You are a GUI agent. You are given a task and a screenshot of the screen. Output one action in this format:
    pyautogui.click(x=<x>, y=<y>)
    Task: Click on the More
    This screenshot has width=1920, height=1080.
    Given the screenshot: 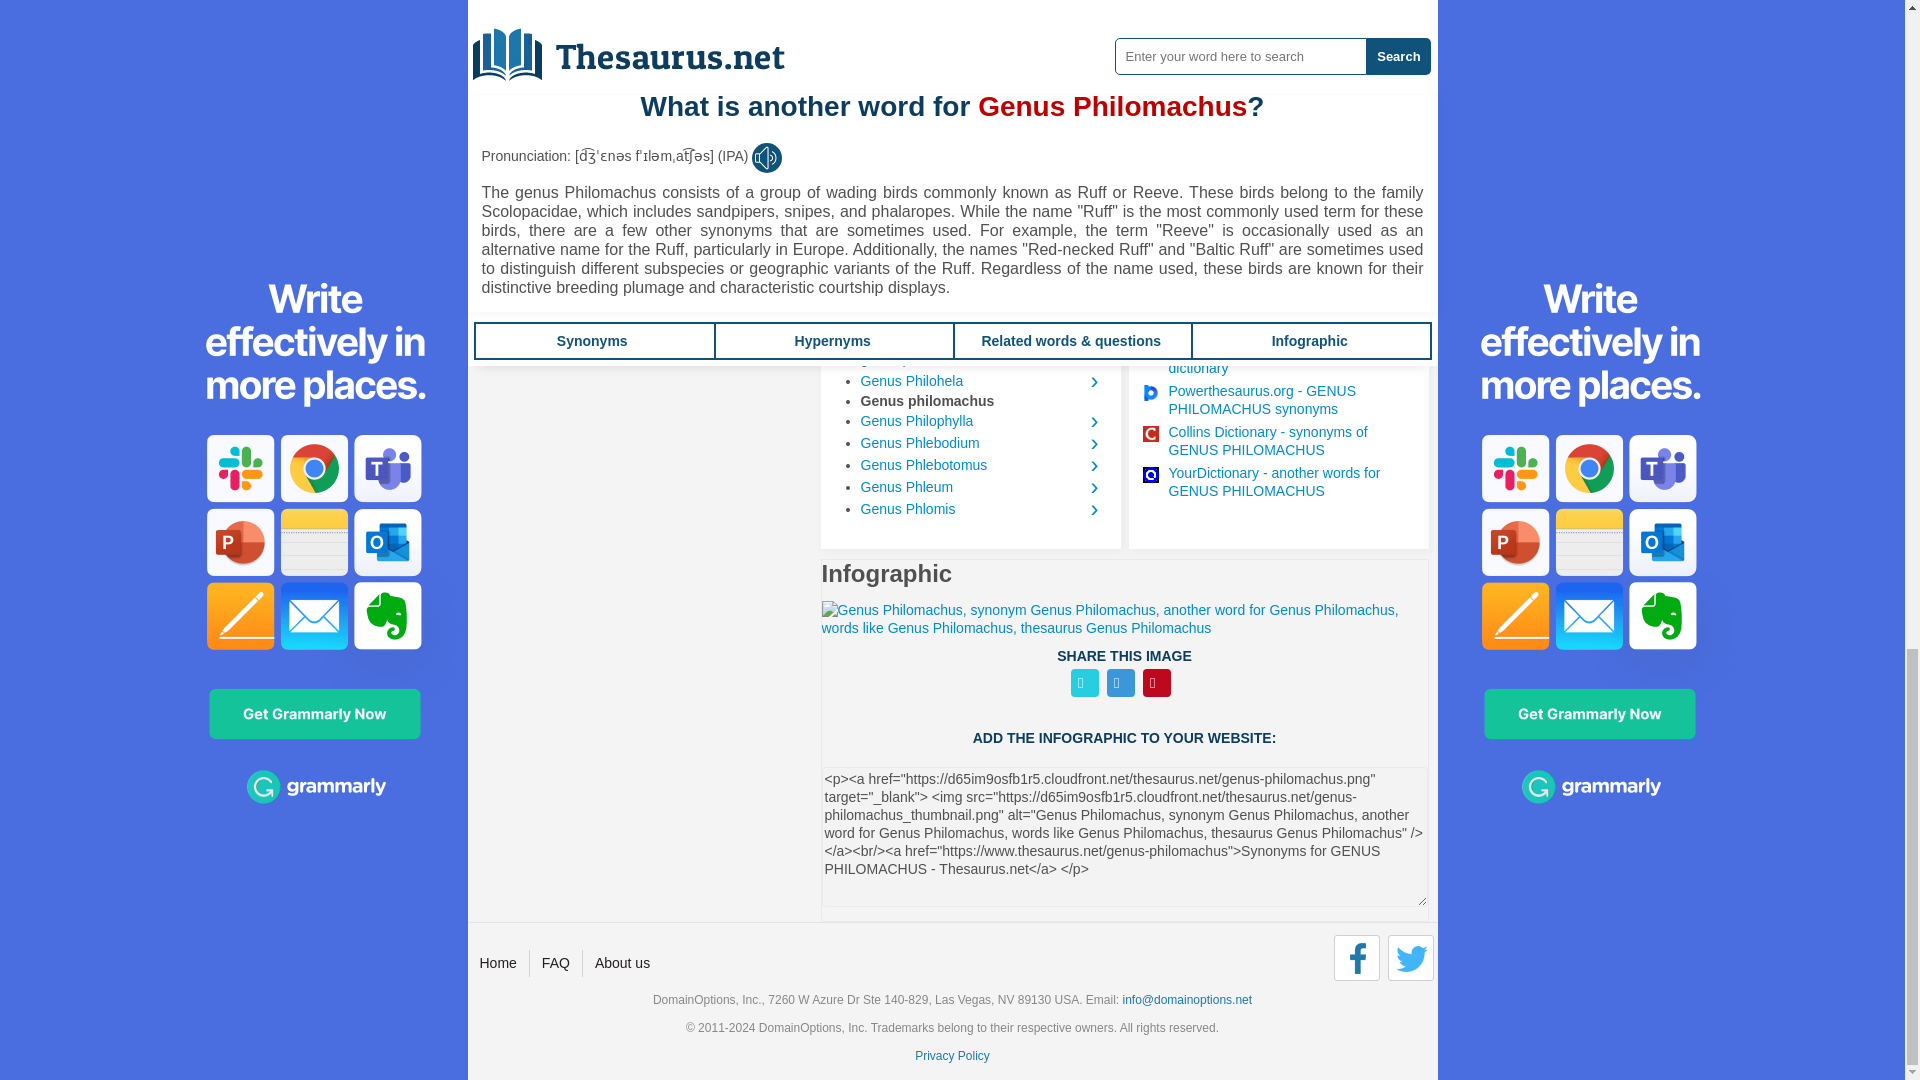 What is the action you would take?
    pyautogui.click(x=856, y=184)
    